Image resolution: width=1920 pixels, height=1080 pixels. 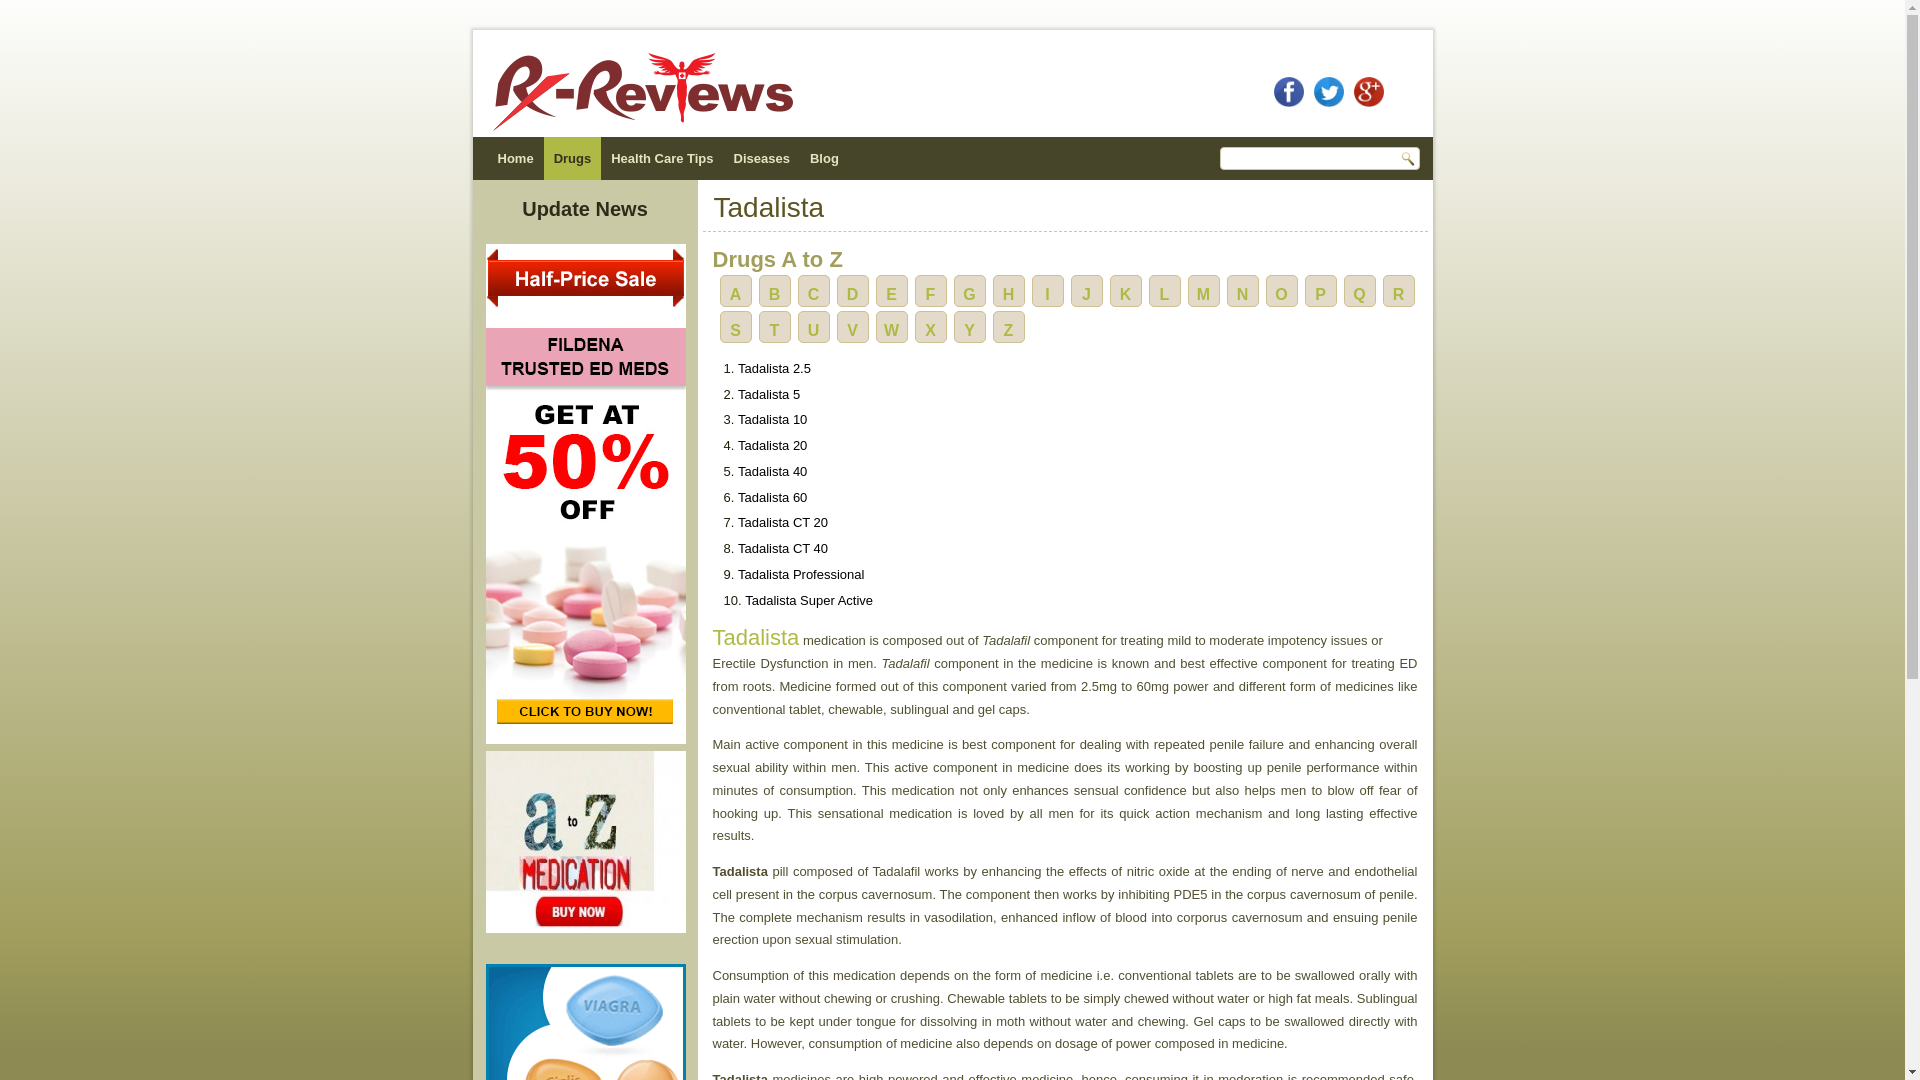 What do you see at coordinates (572, 158) in the screenshot?
I see `Drugs` at bounding box center [572, 158].